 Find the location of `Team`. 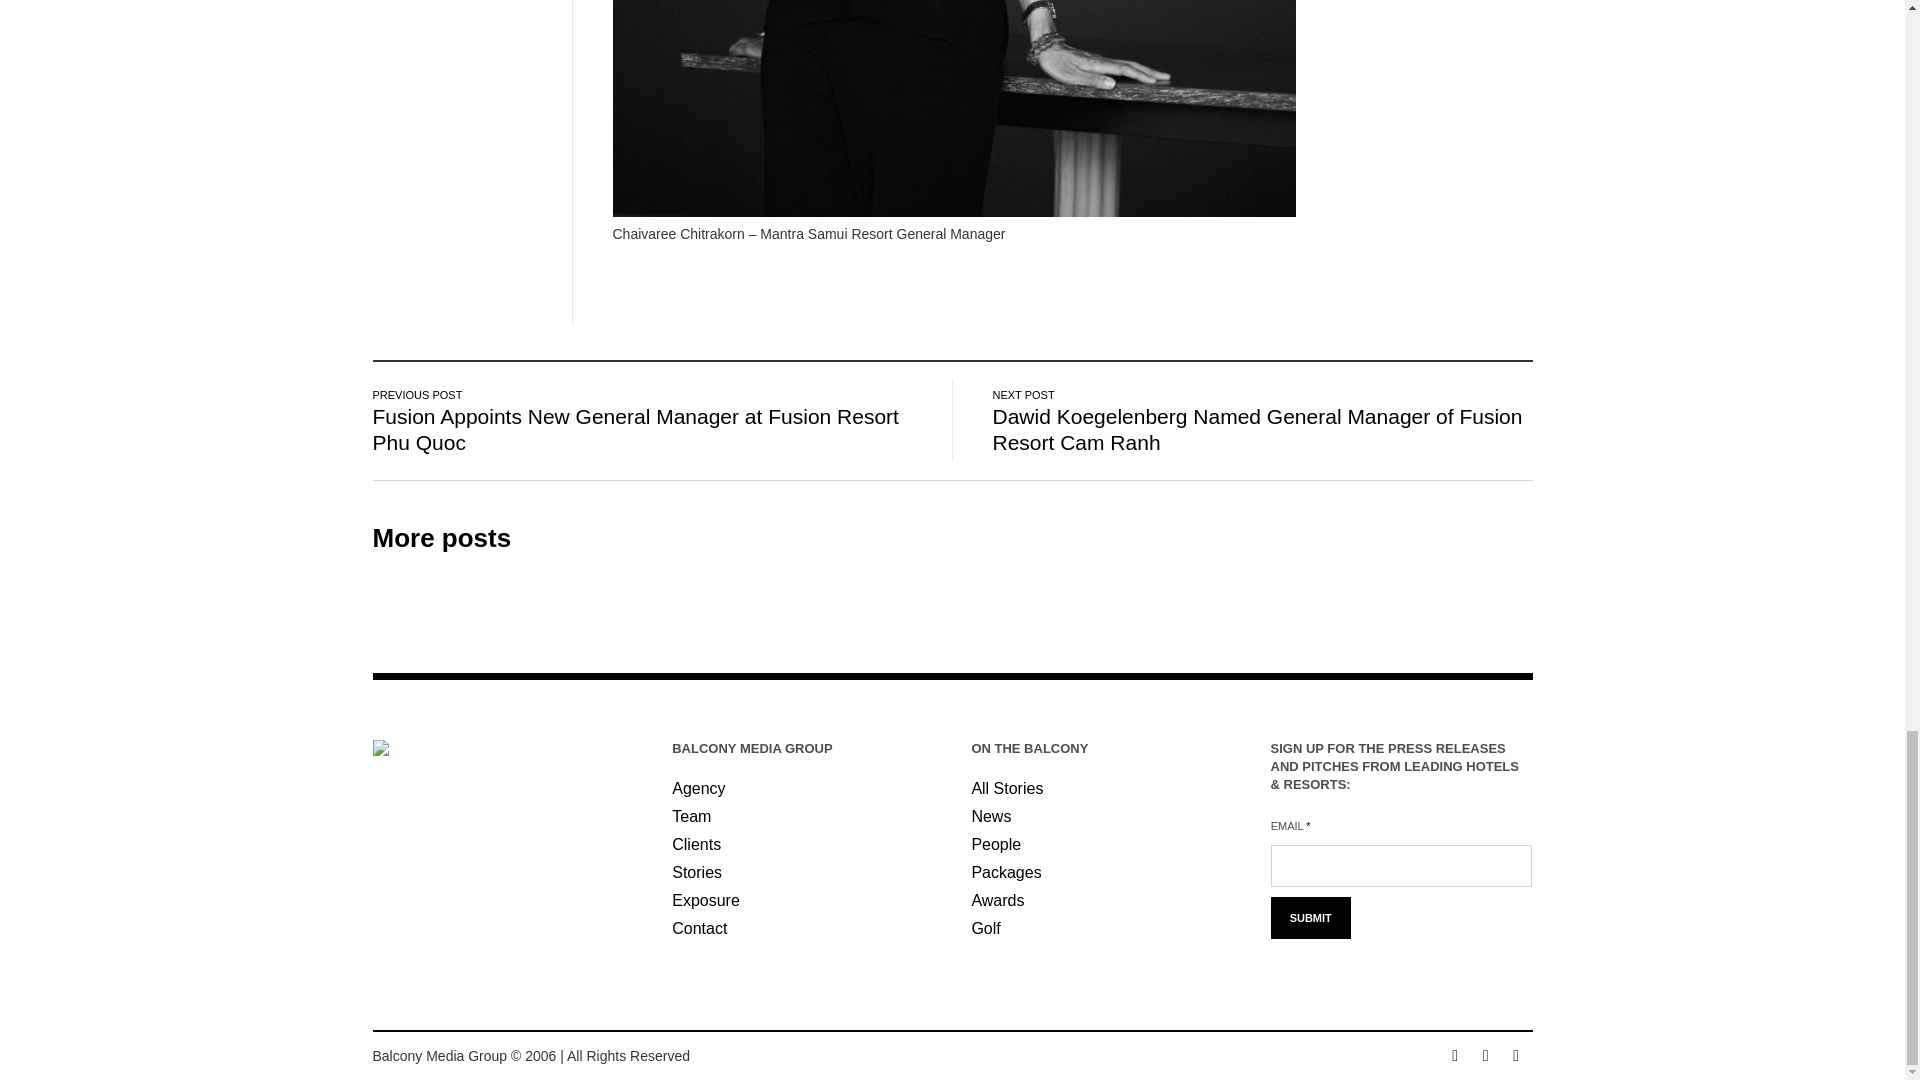

Team is located at coordinates (691, 816).